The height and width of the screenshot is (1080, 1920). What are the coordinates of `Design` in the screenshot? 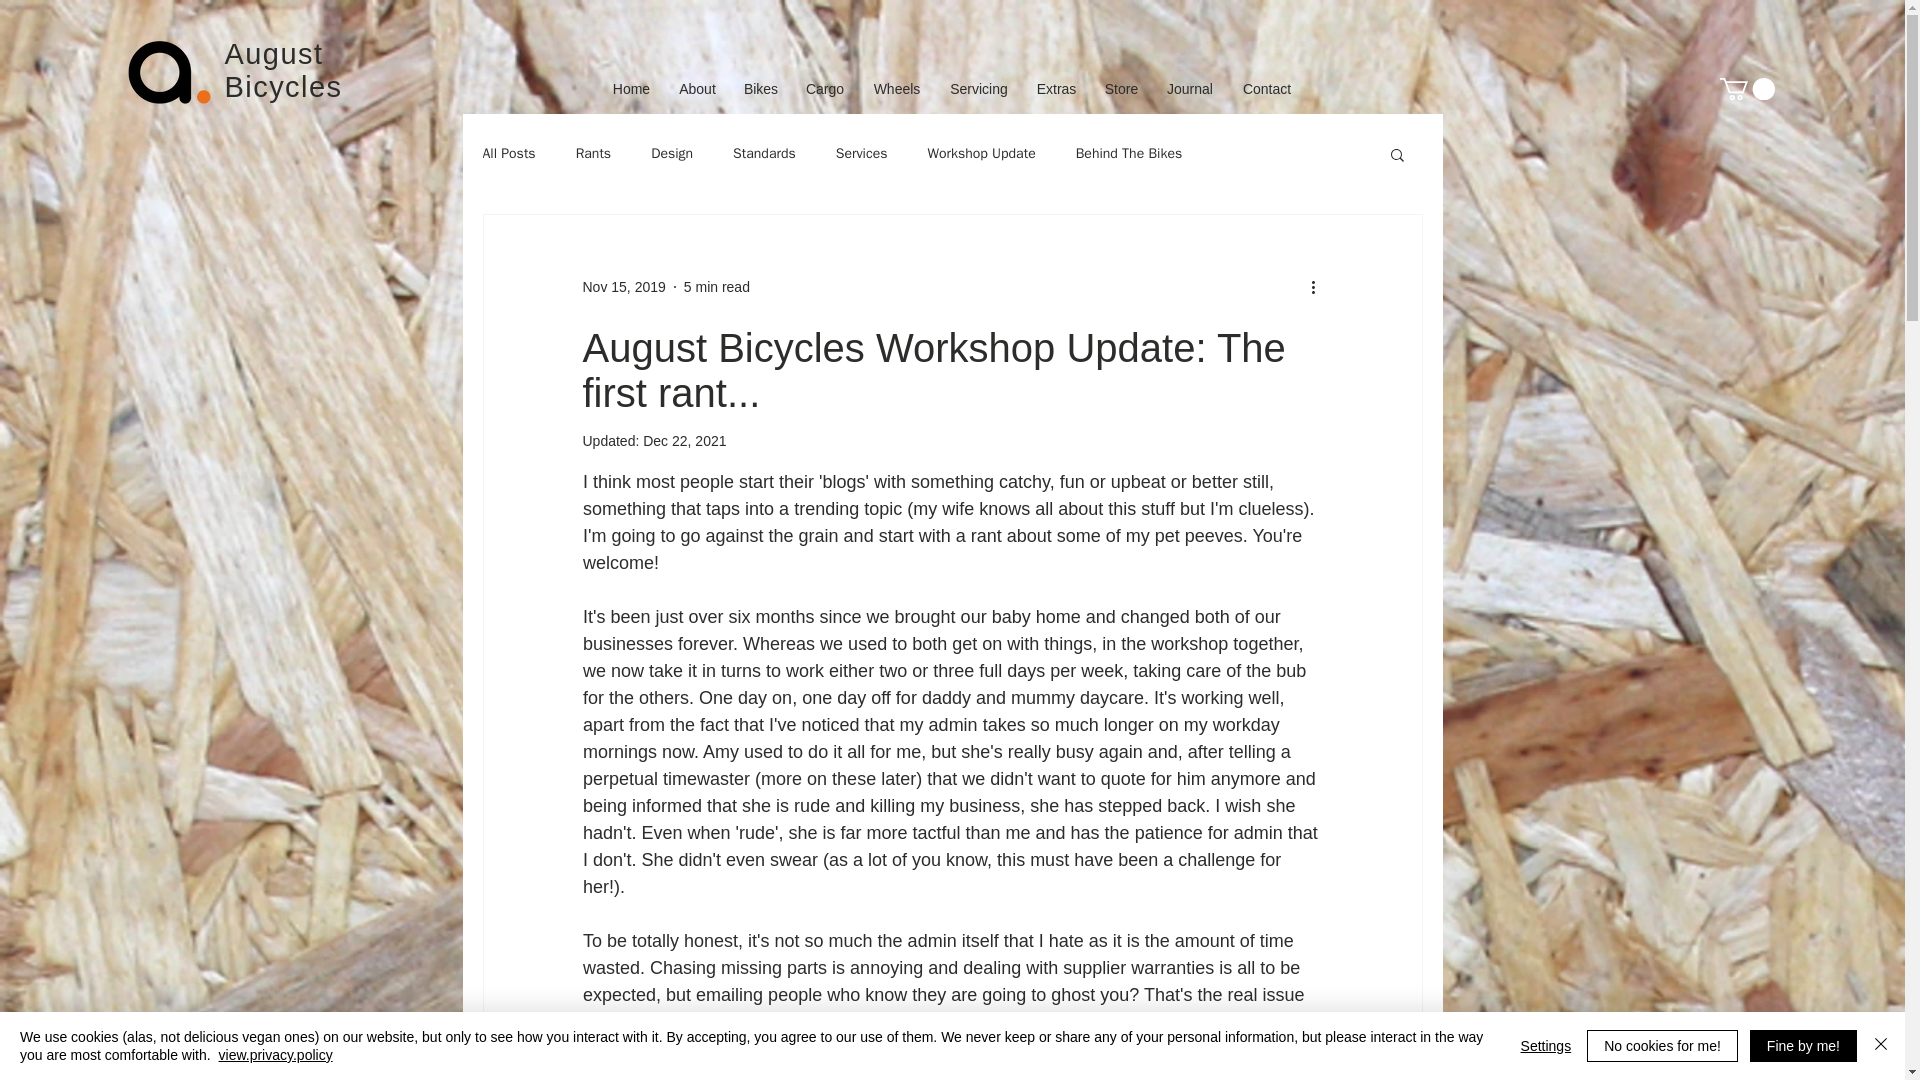 It's located at (672, 154).